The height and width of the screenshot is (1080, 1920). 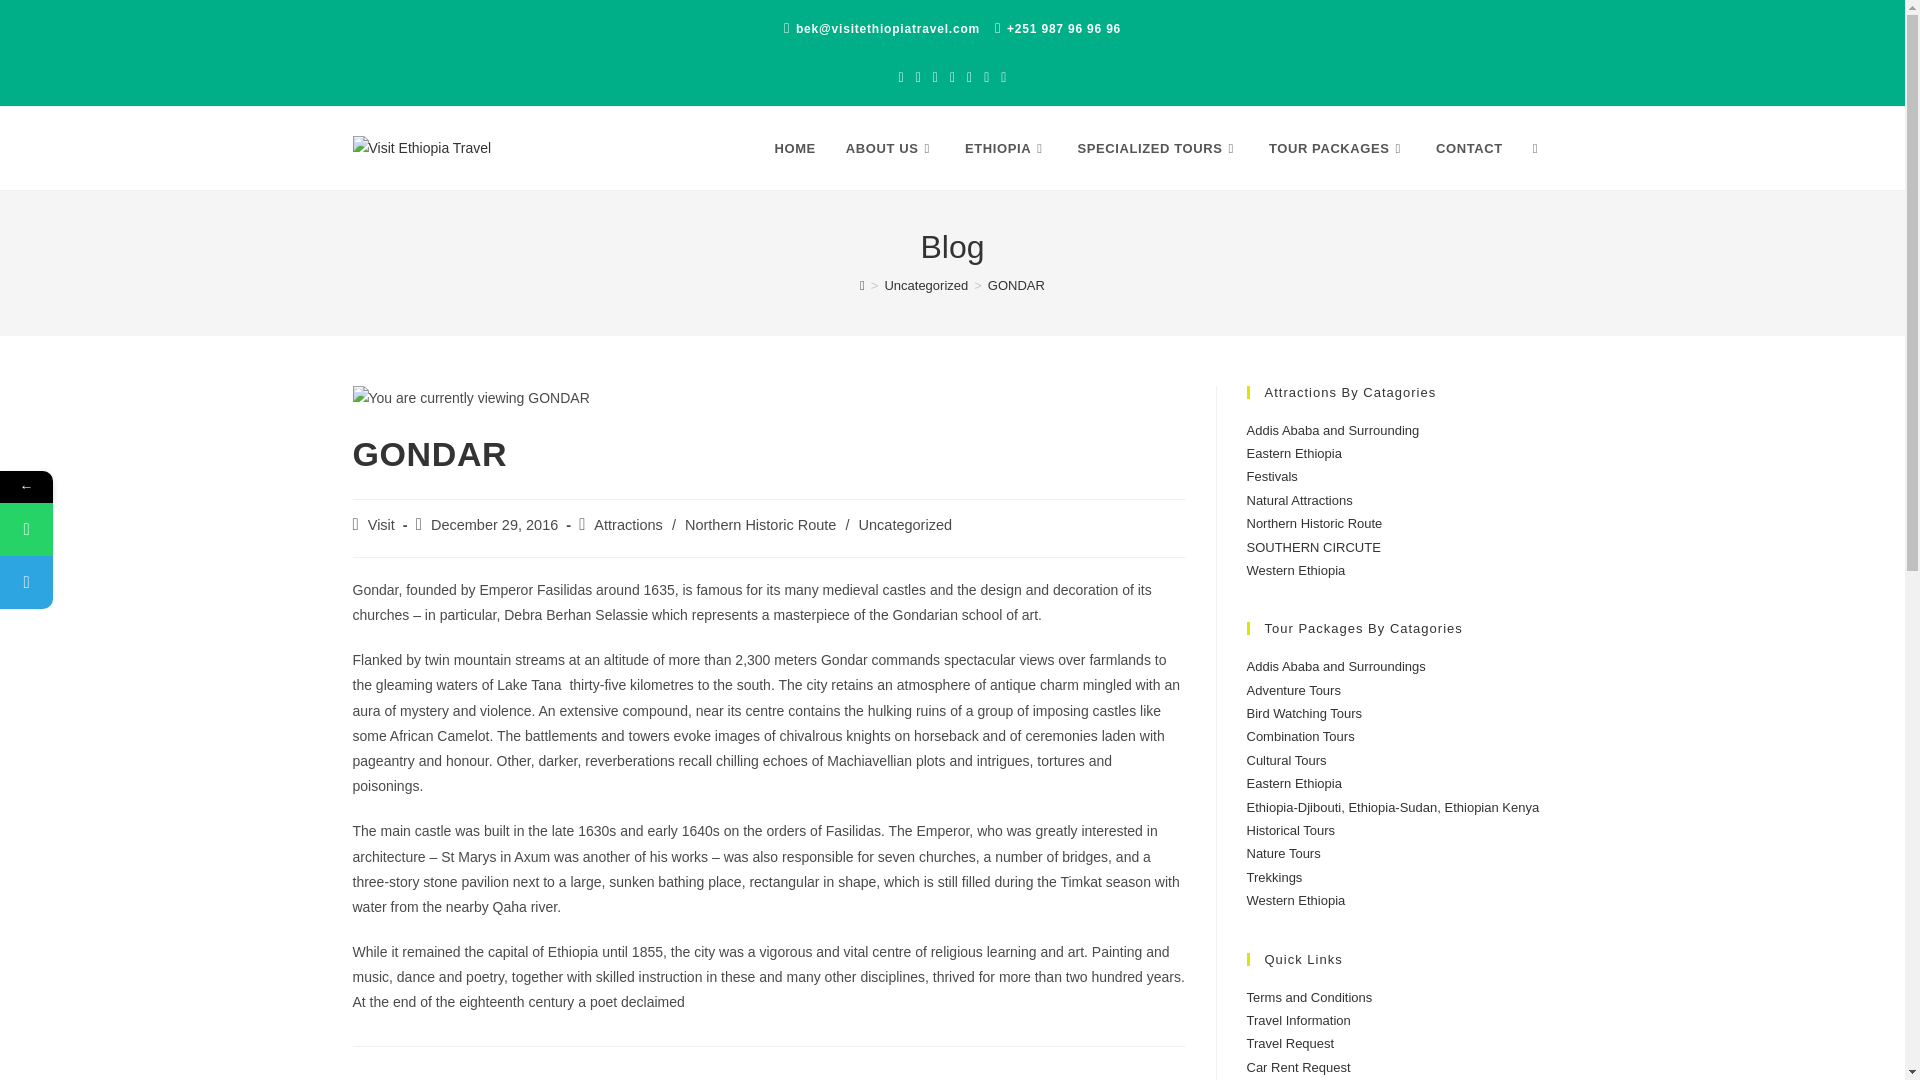 I want to click on Posts by Visit, so click(x=382, y=525).